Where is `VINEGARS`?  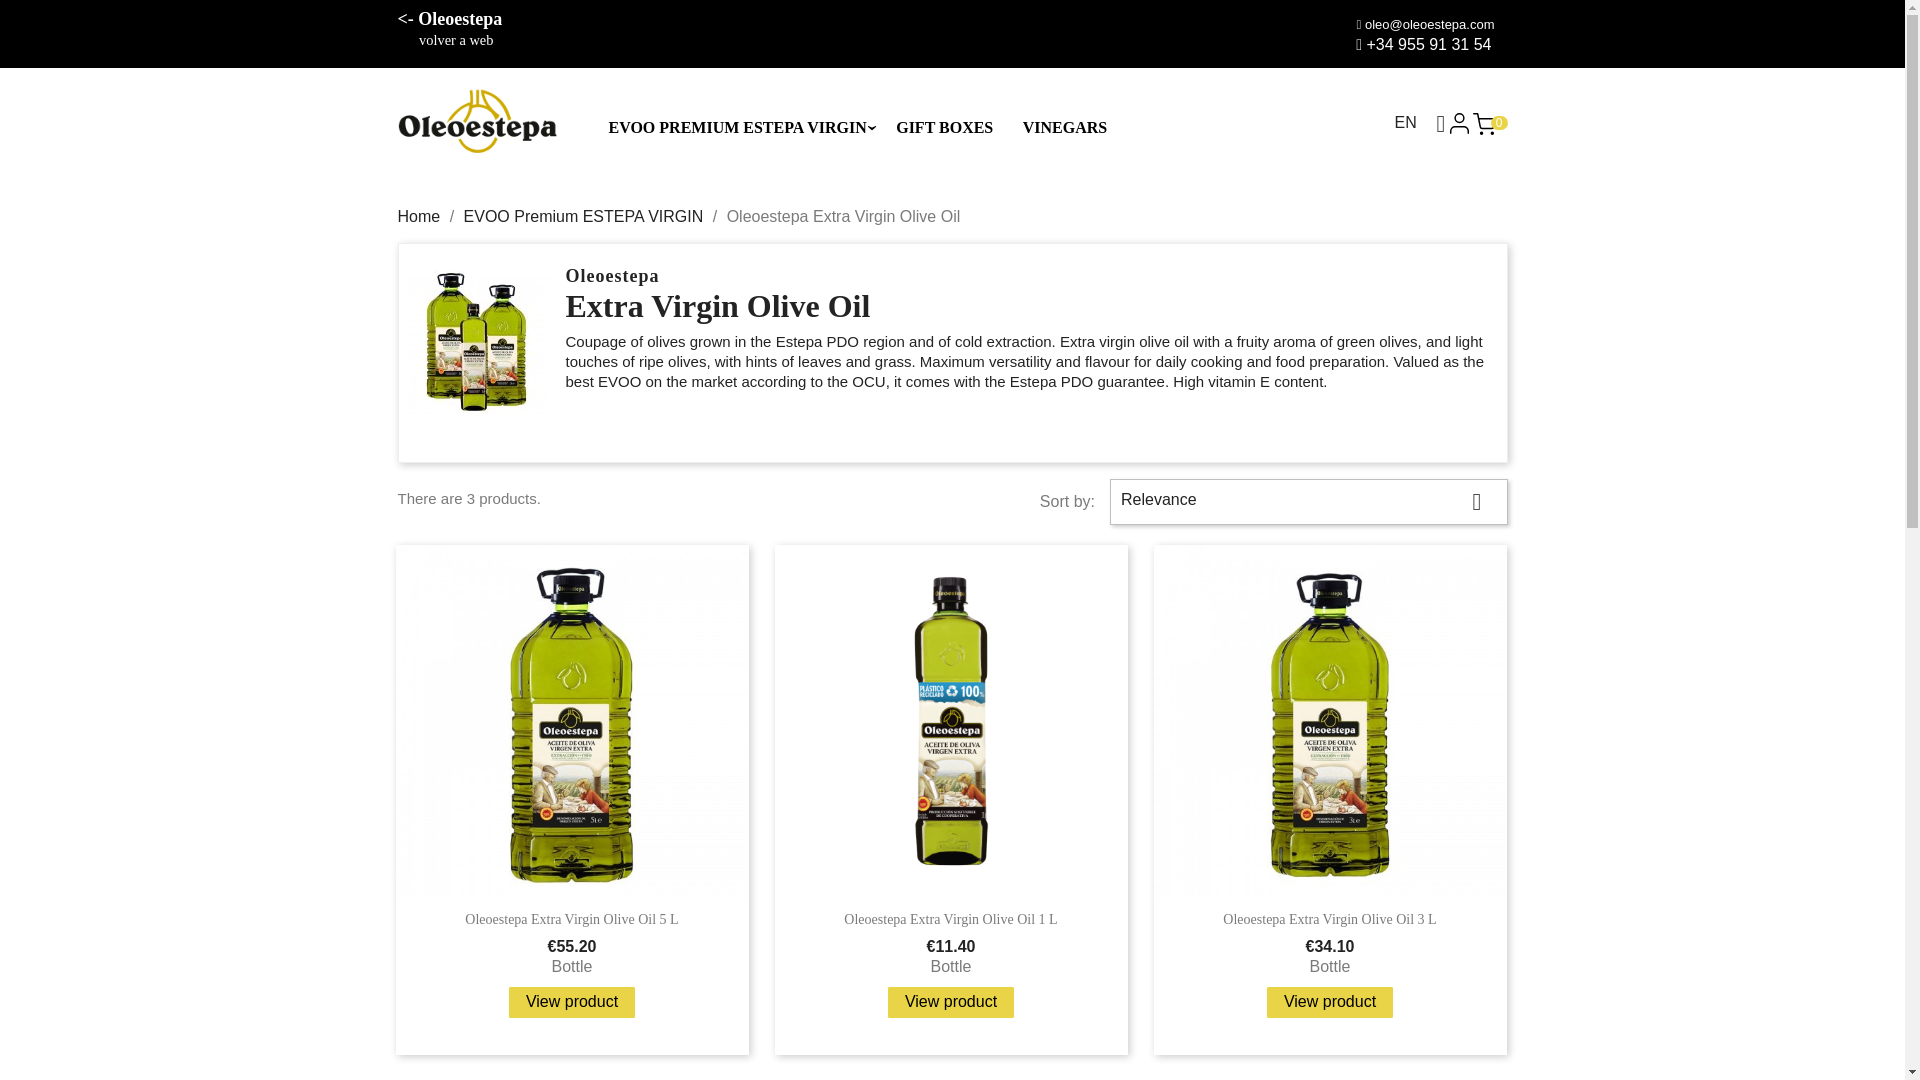 VINEGARS is located at coordinates (1063, 132).